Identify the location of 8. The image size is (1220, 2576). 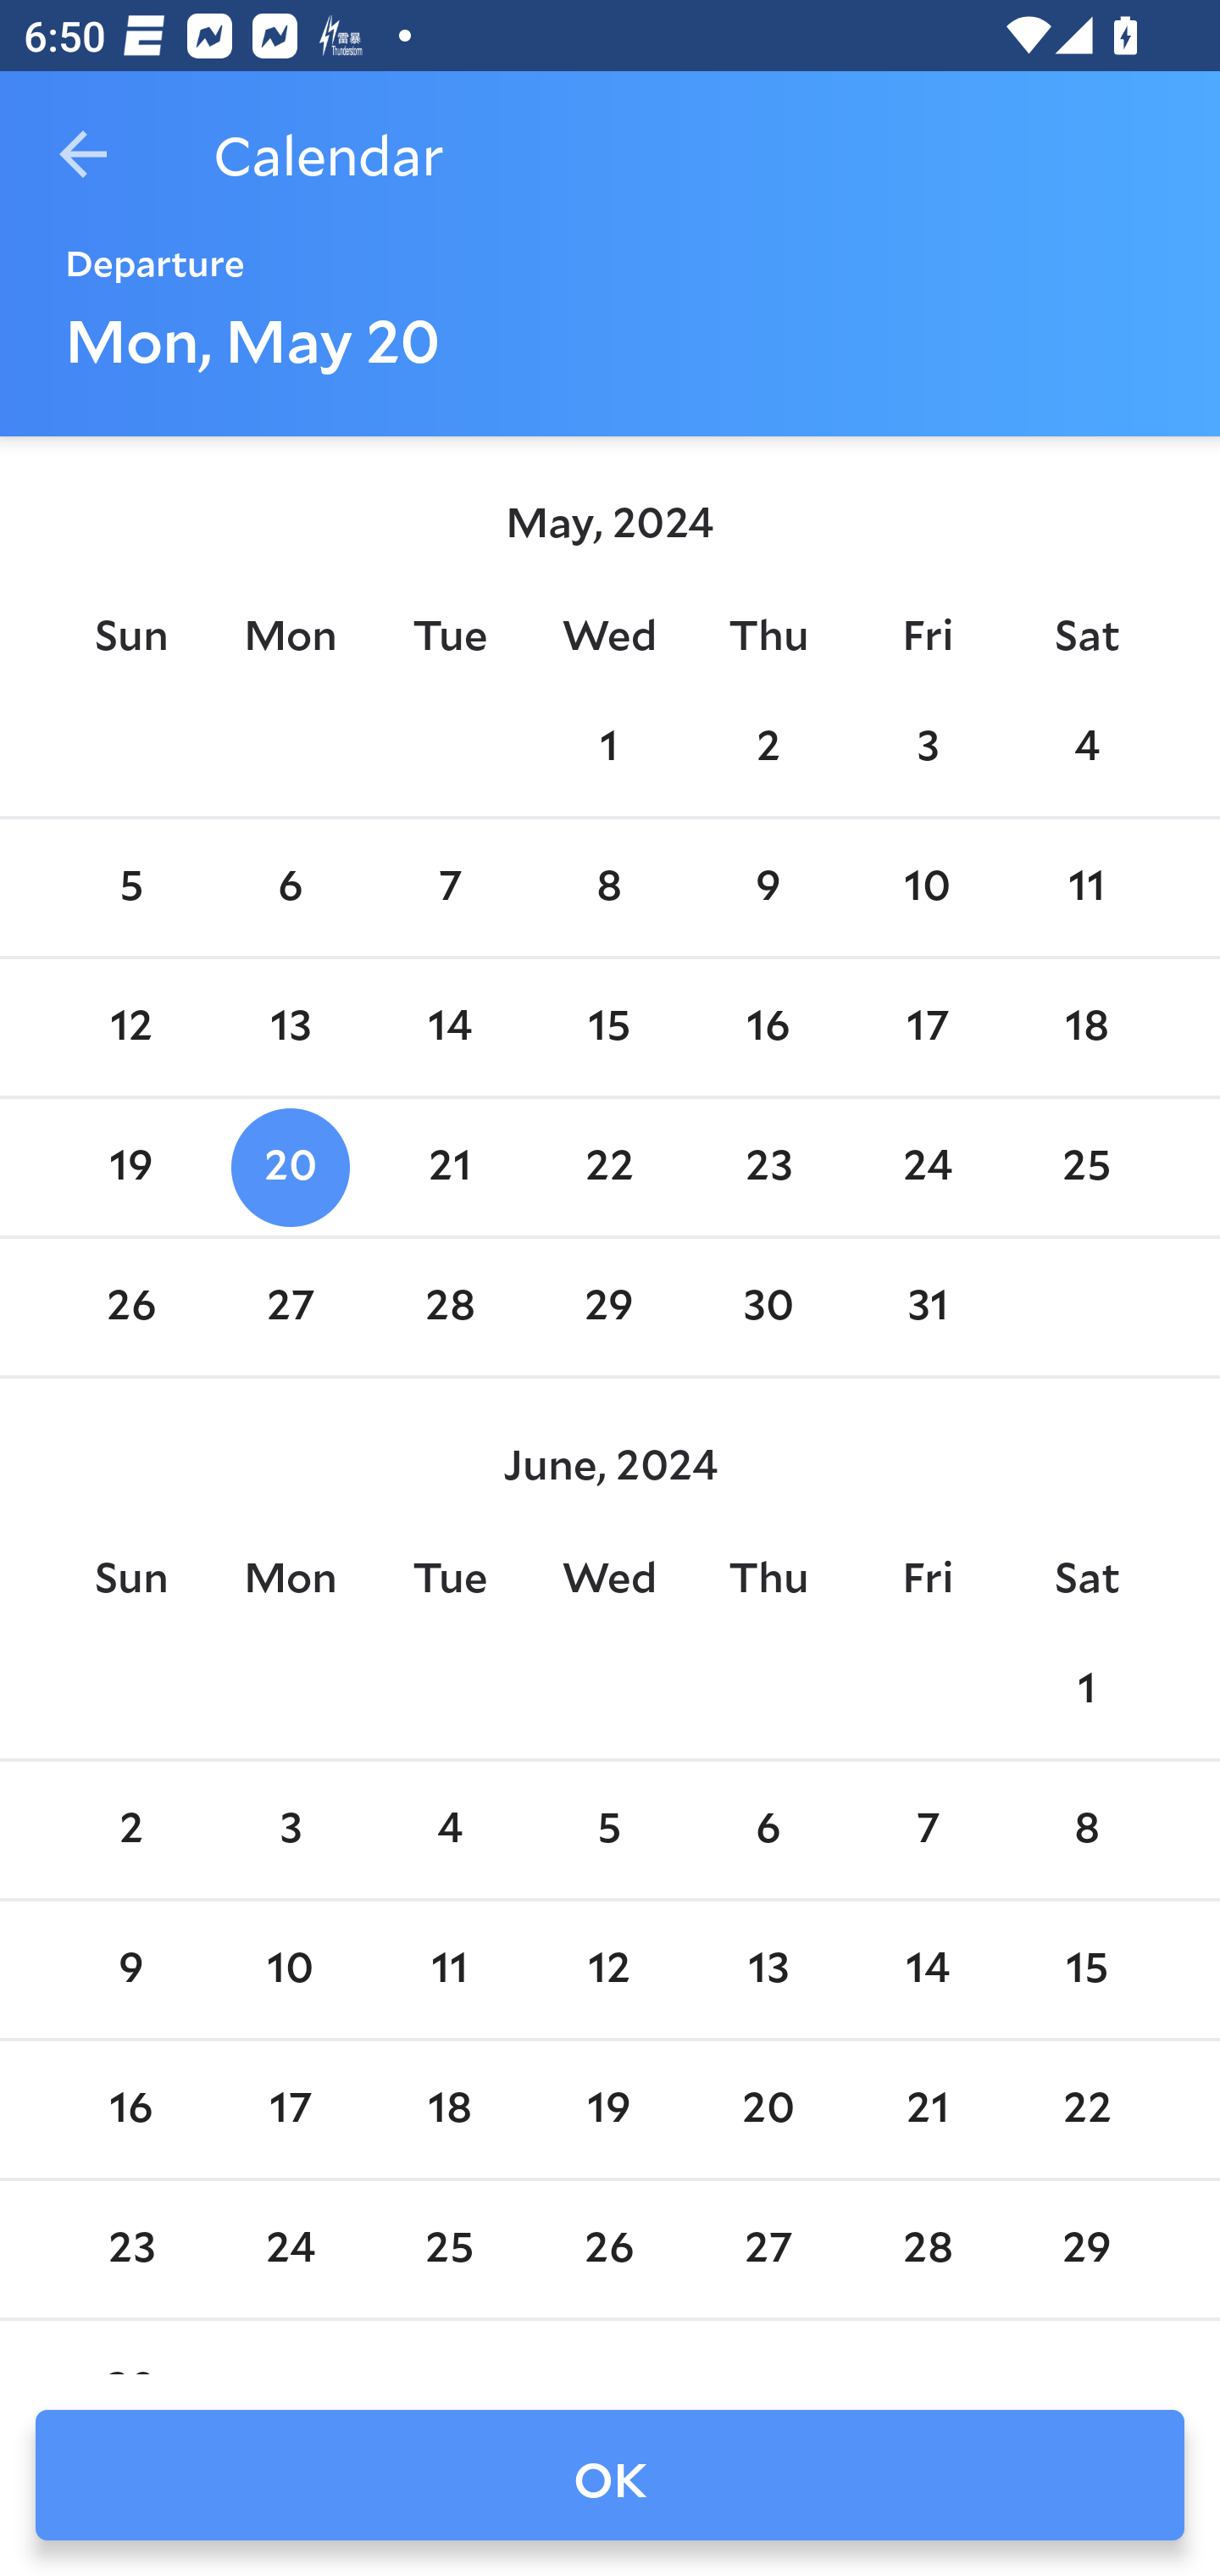
(609, 888).